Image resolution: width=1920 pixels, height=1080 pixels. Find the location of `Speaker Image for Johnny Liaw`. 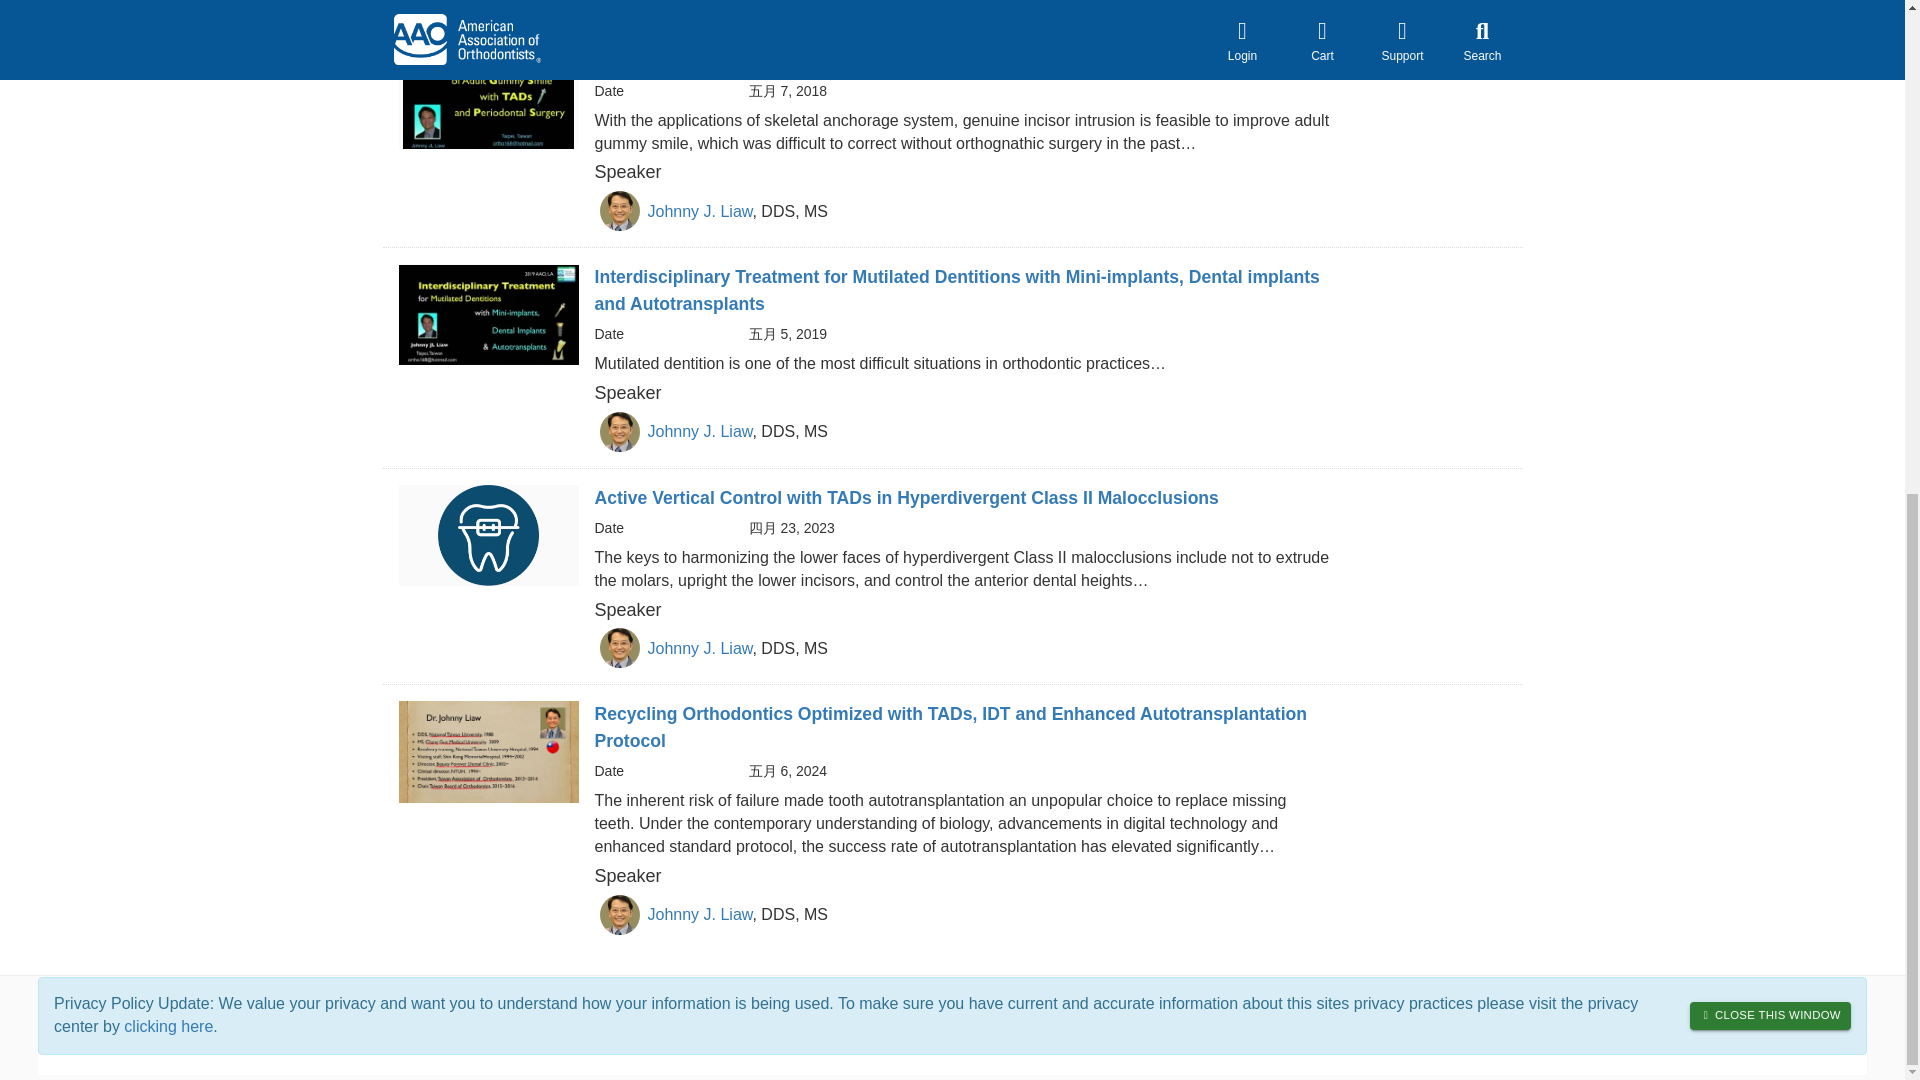

Speaker Image for Johnny Liaw is located at coordinates (619, 432).